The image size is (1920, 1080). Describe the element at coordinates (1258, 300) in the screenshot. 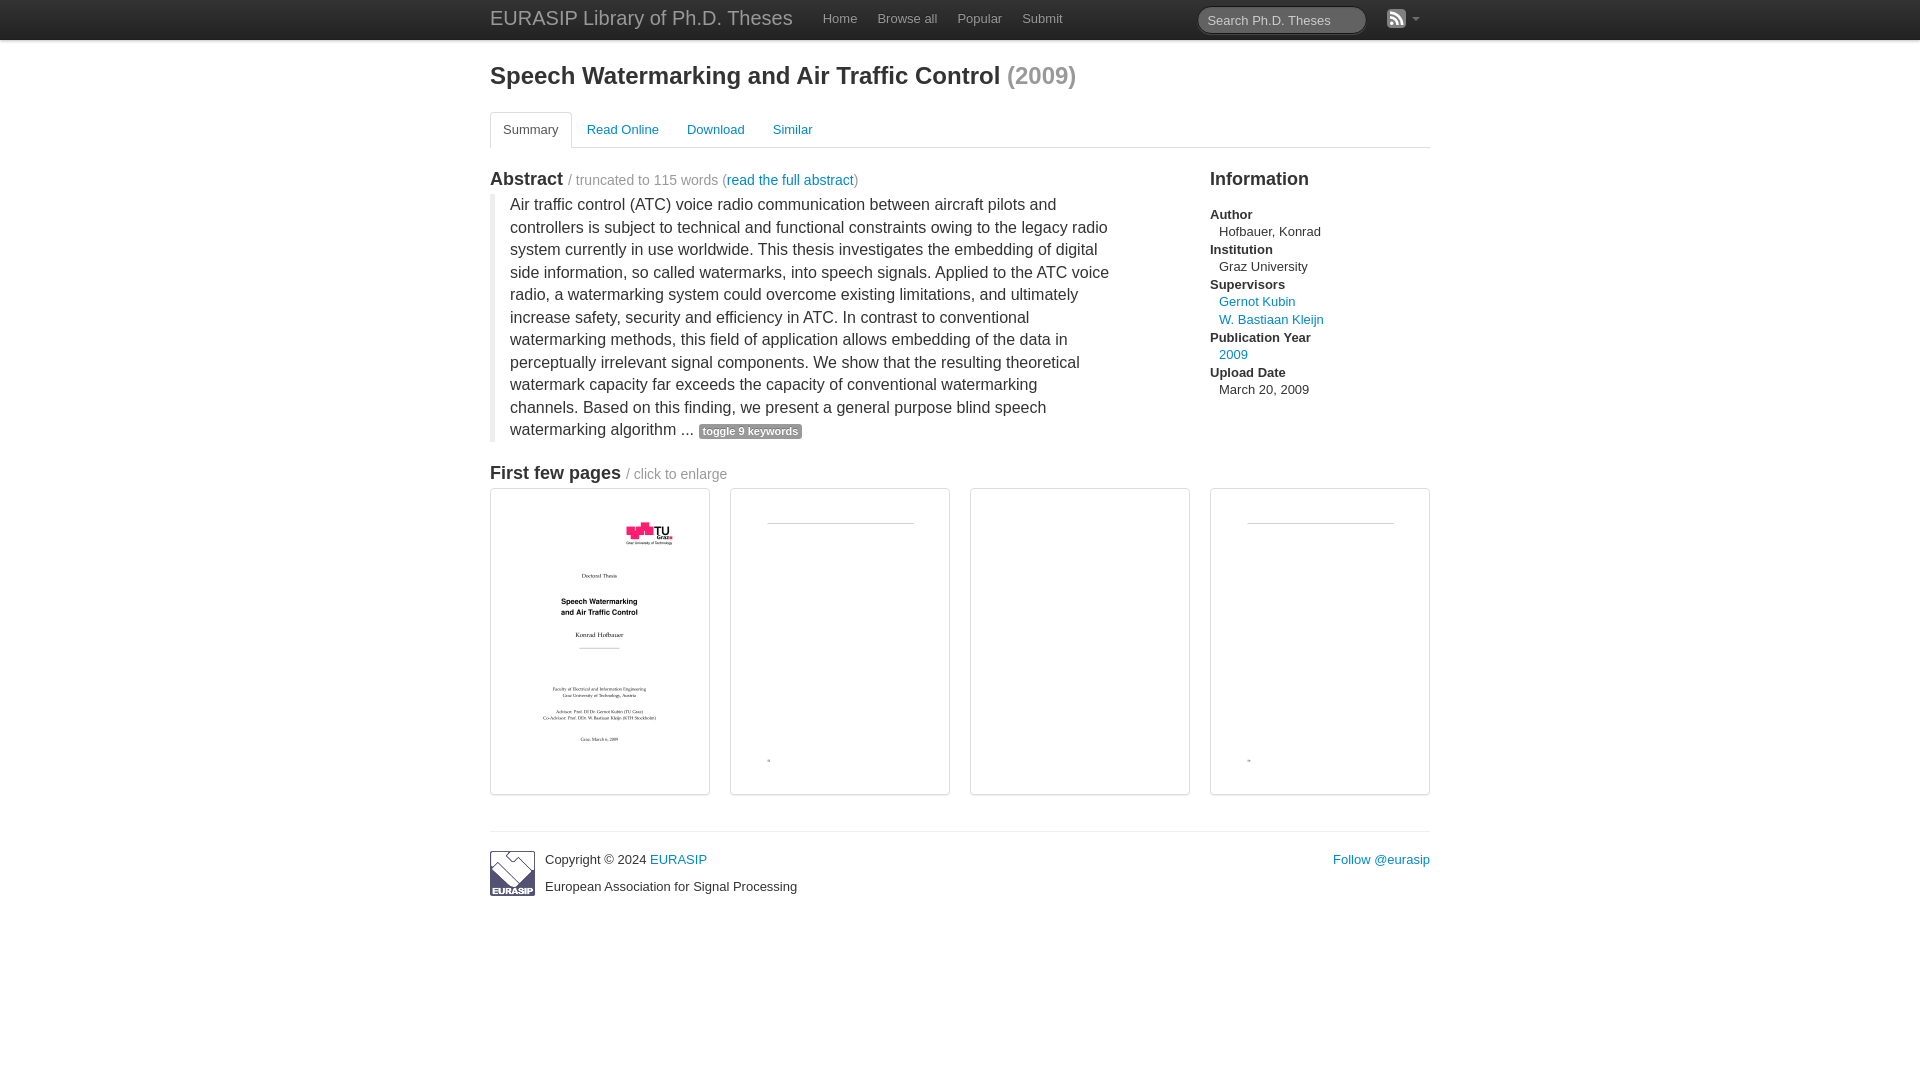

I see `Browse theses supervised by Gernot Kubin` at that location.